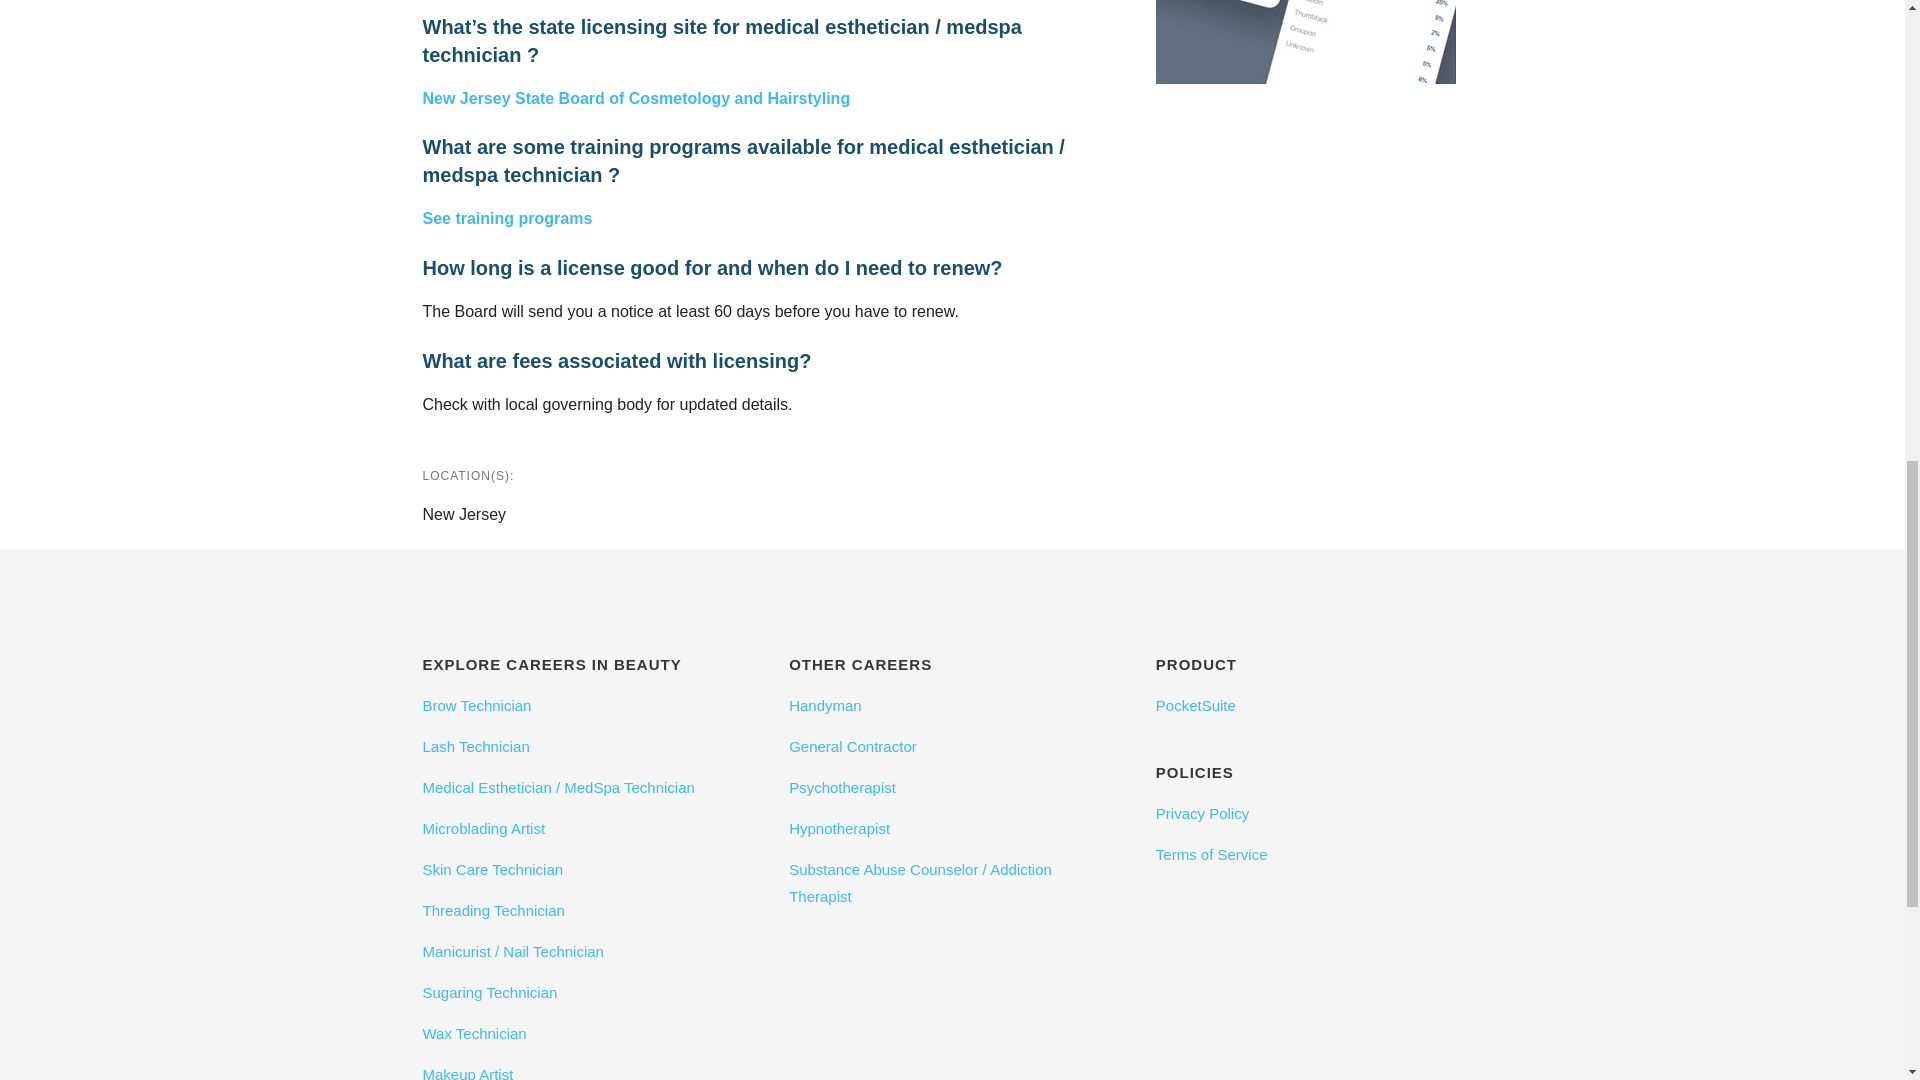 The width and height of the screenshot is (1920, 1080). I want to click on New Jersey State Board of Cosmetology and Hairstyling, so click(636, 98).